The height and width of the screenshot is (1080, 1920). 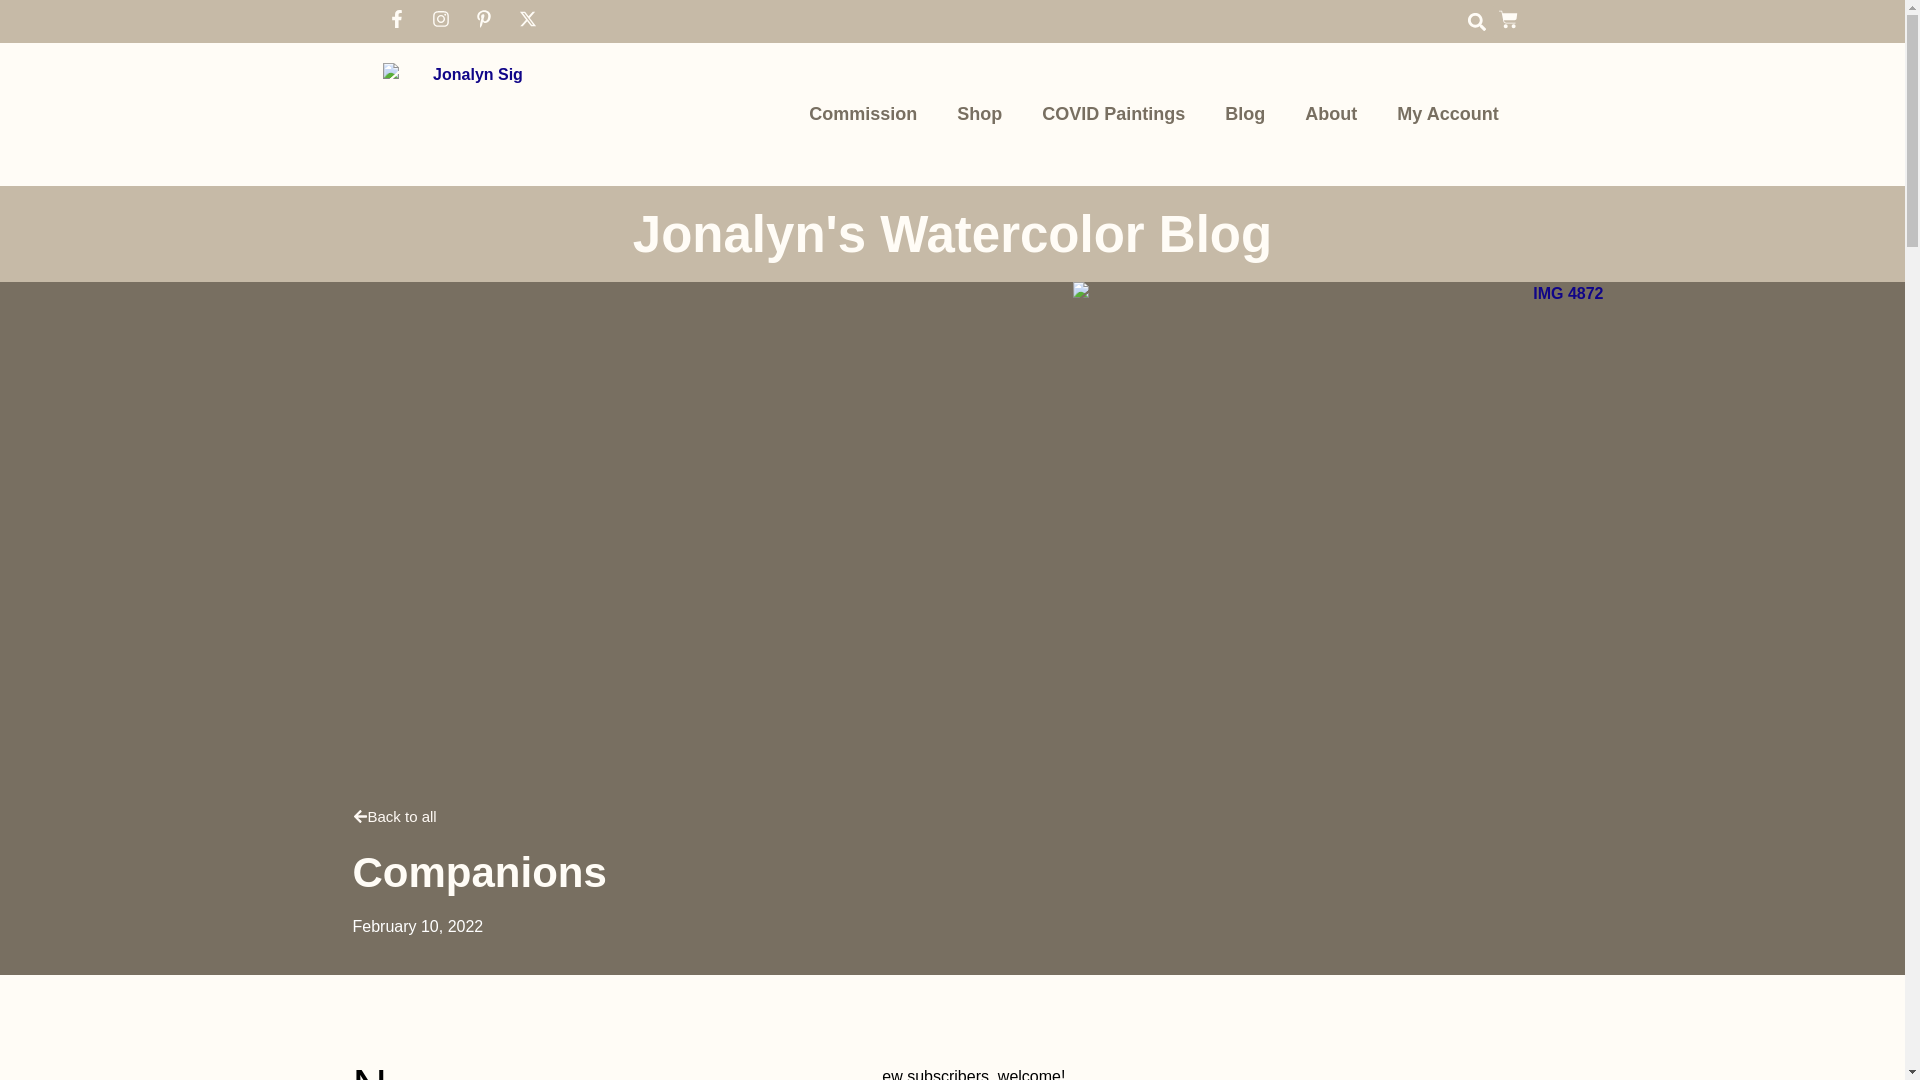 What do you see at coordinates (862, 114) in the screenshot?
I see `Commission` at bounding box center [862, 114].